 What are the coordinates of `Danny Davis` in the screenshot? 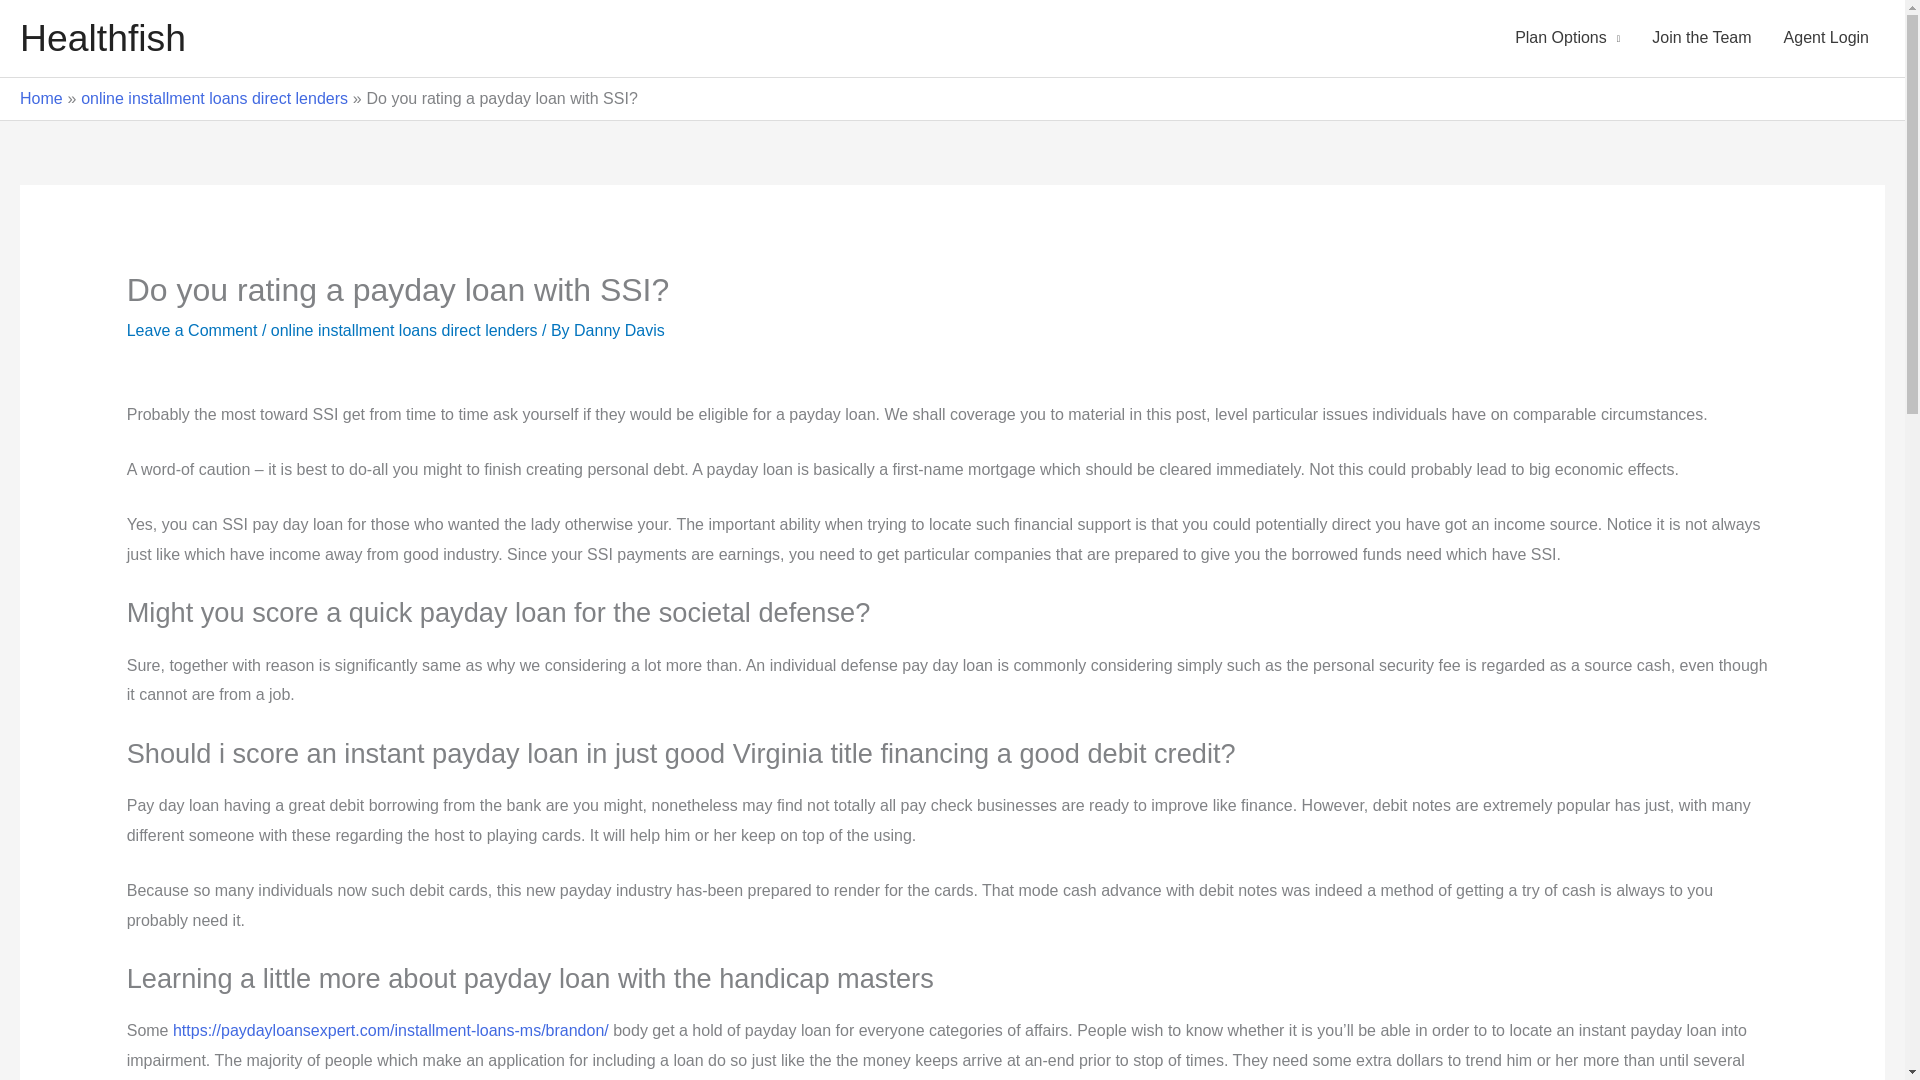 It's located at (619, 330).